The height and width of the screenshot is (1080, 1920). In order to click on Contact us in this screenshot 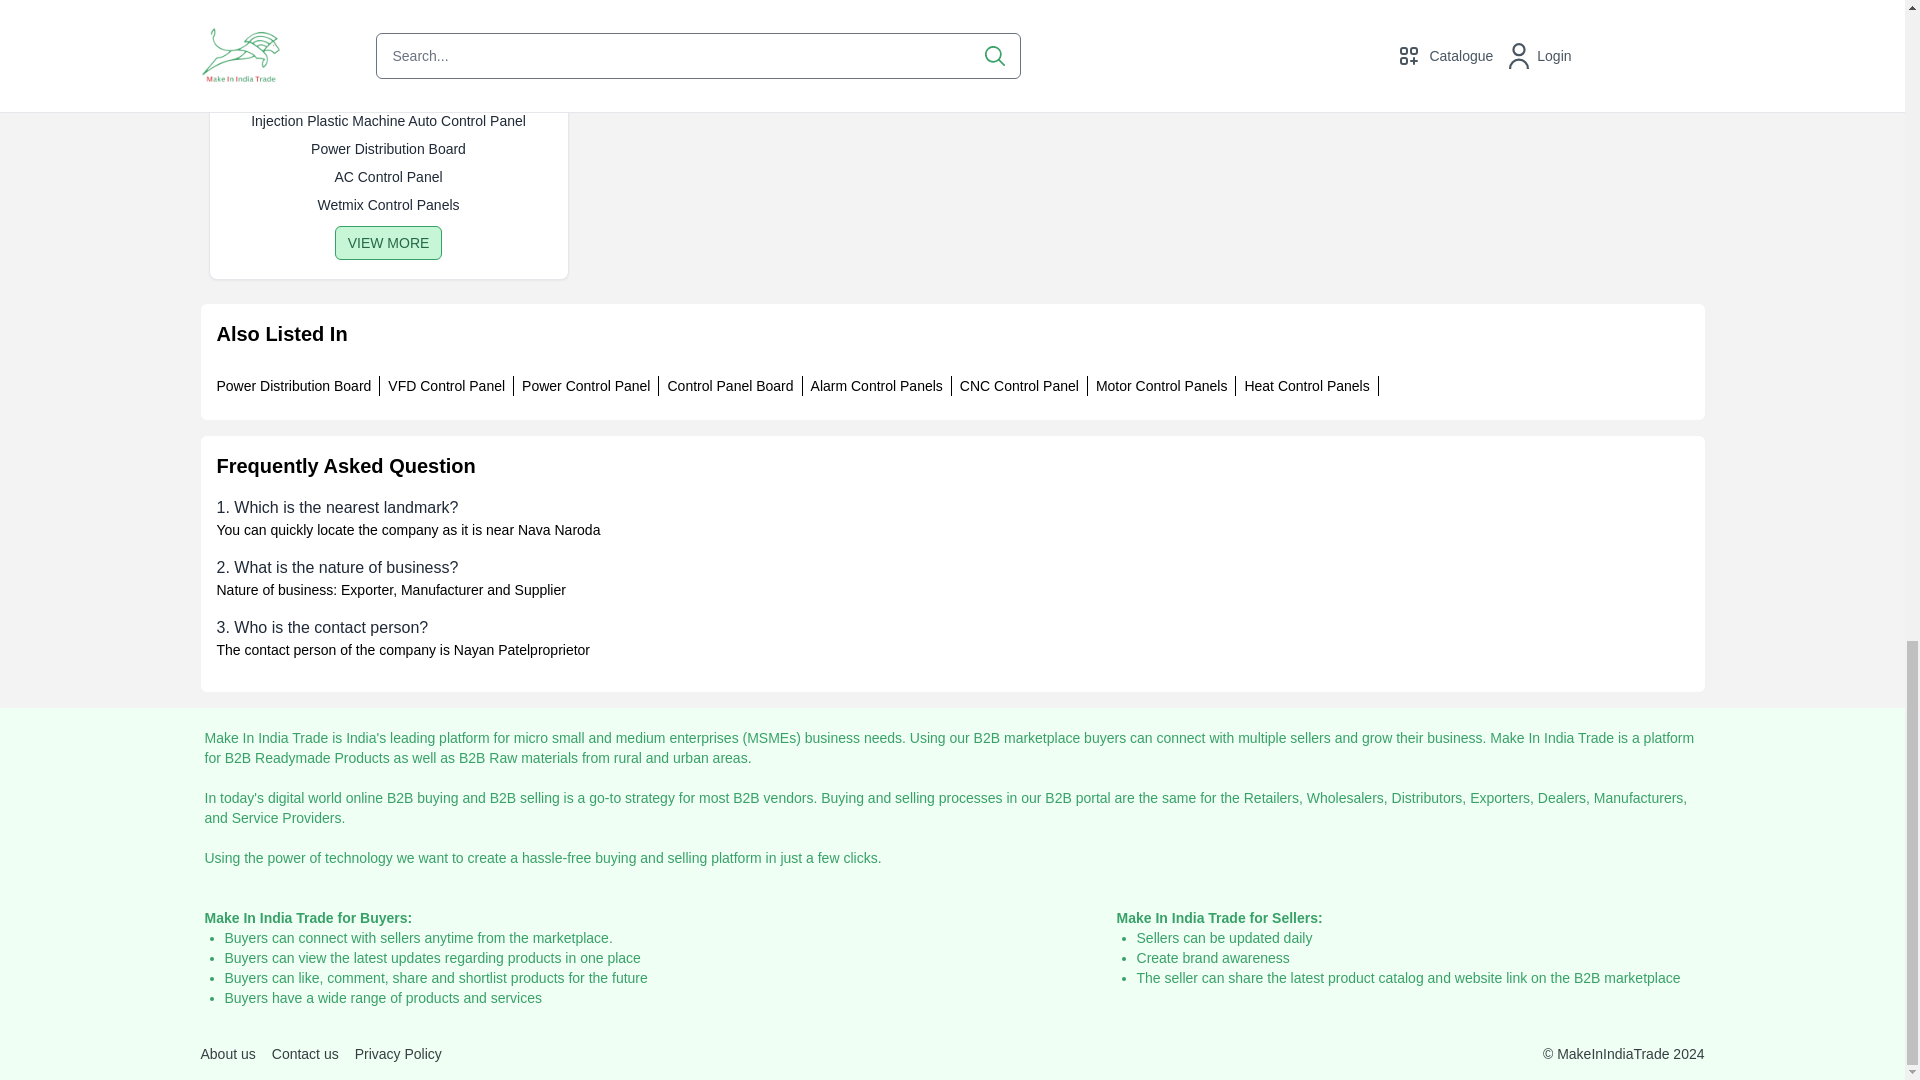, I will do `click(306, 1054)`.